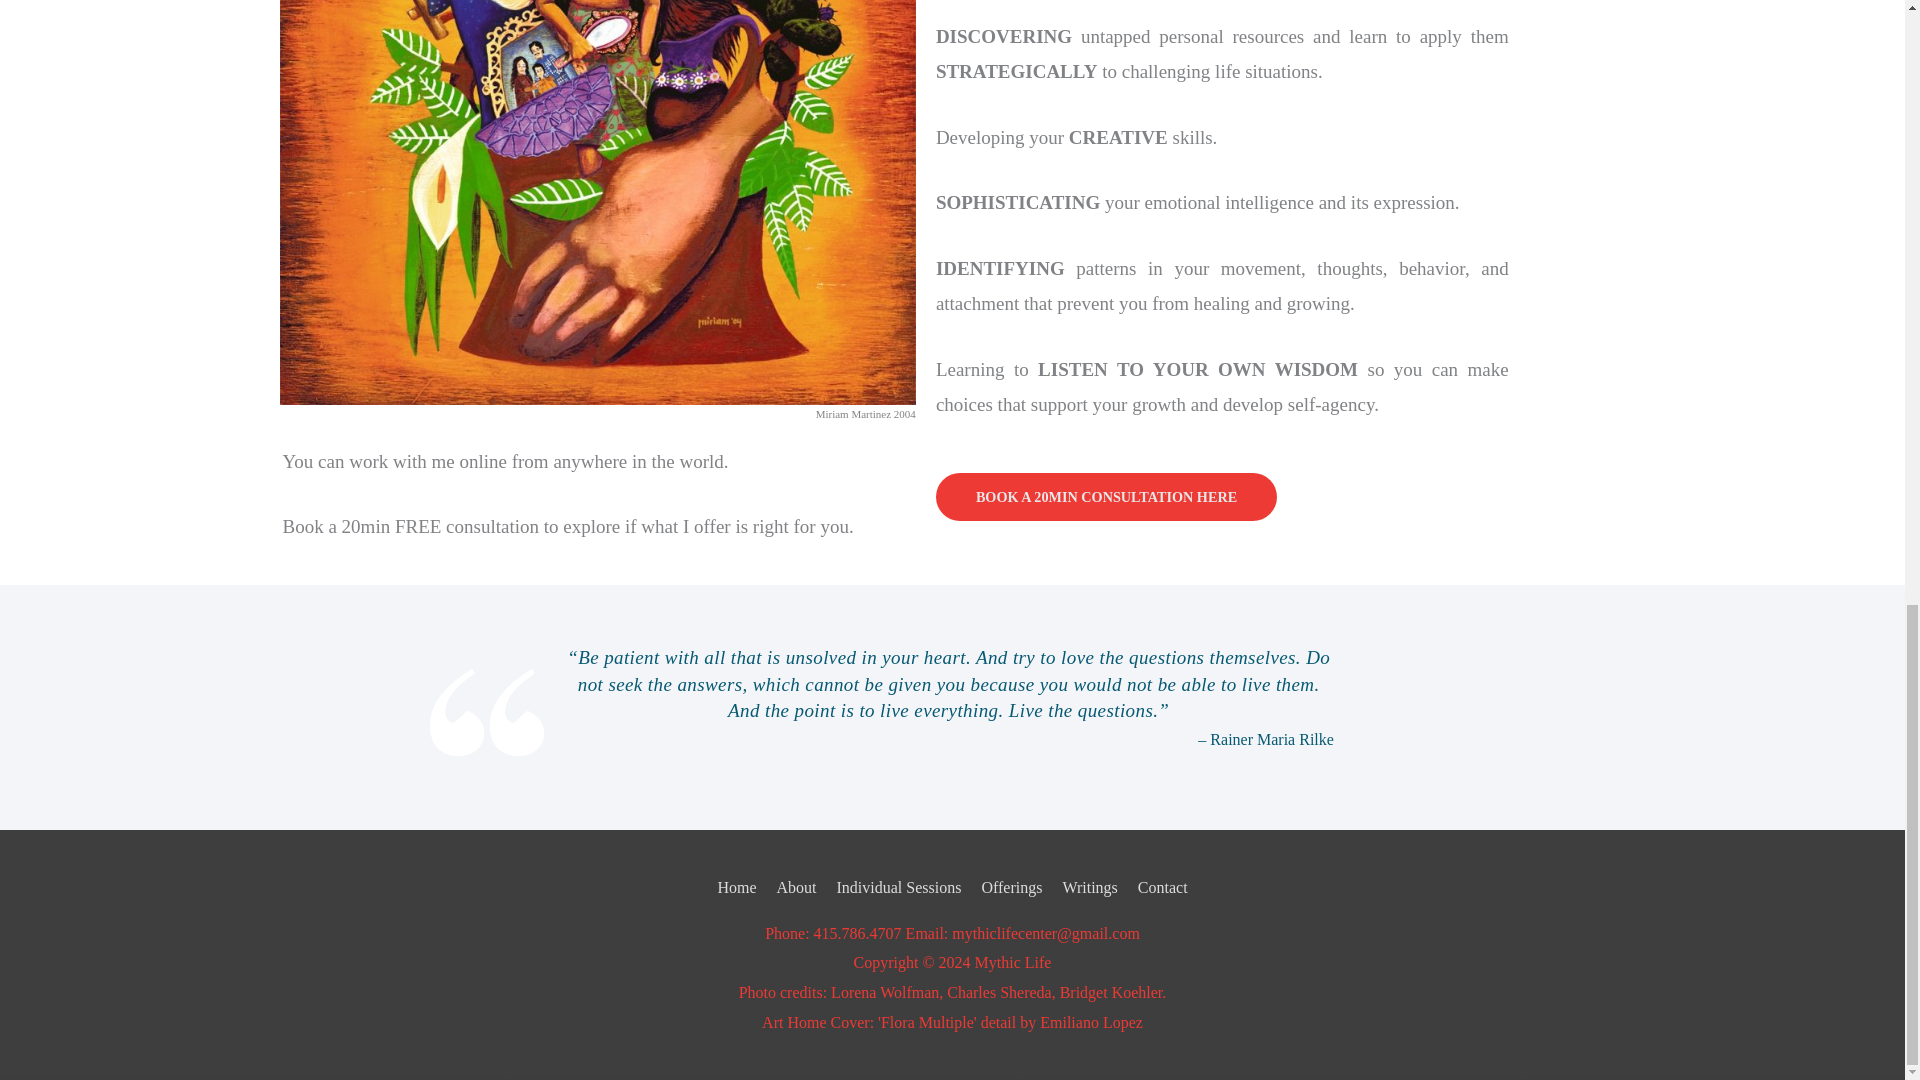  What do you see at coordinates (797, 888) in the screenshot?
I see `About` at bounding box center [797, 888].